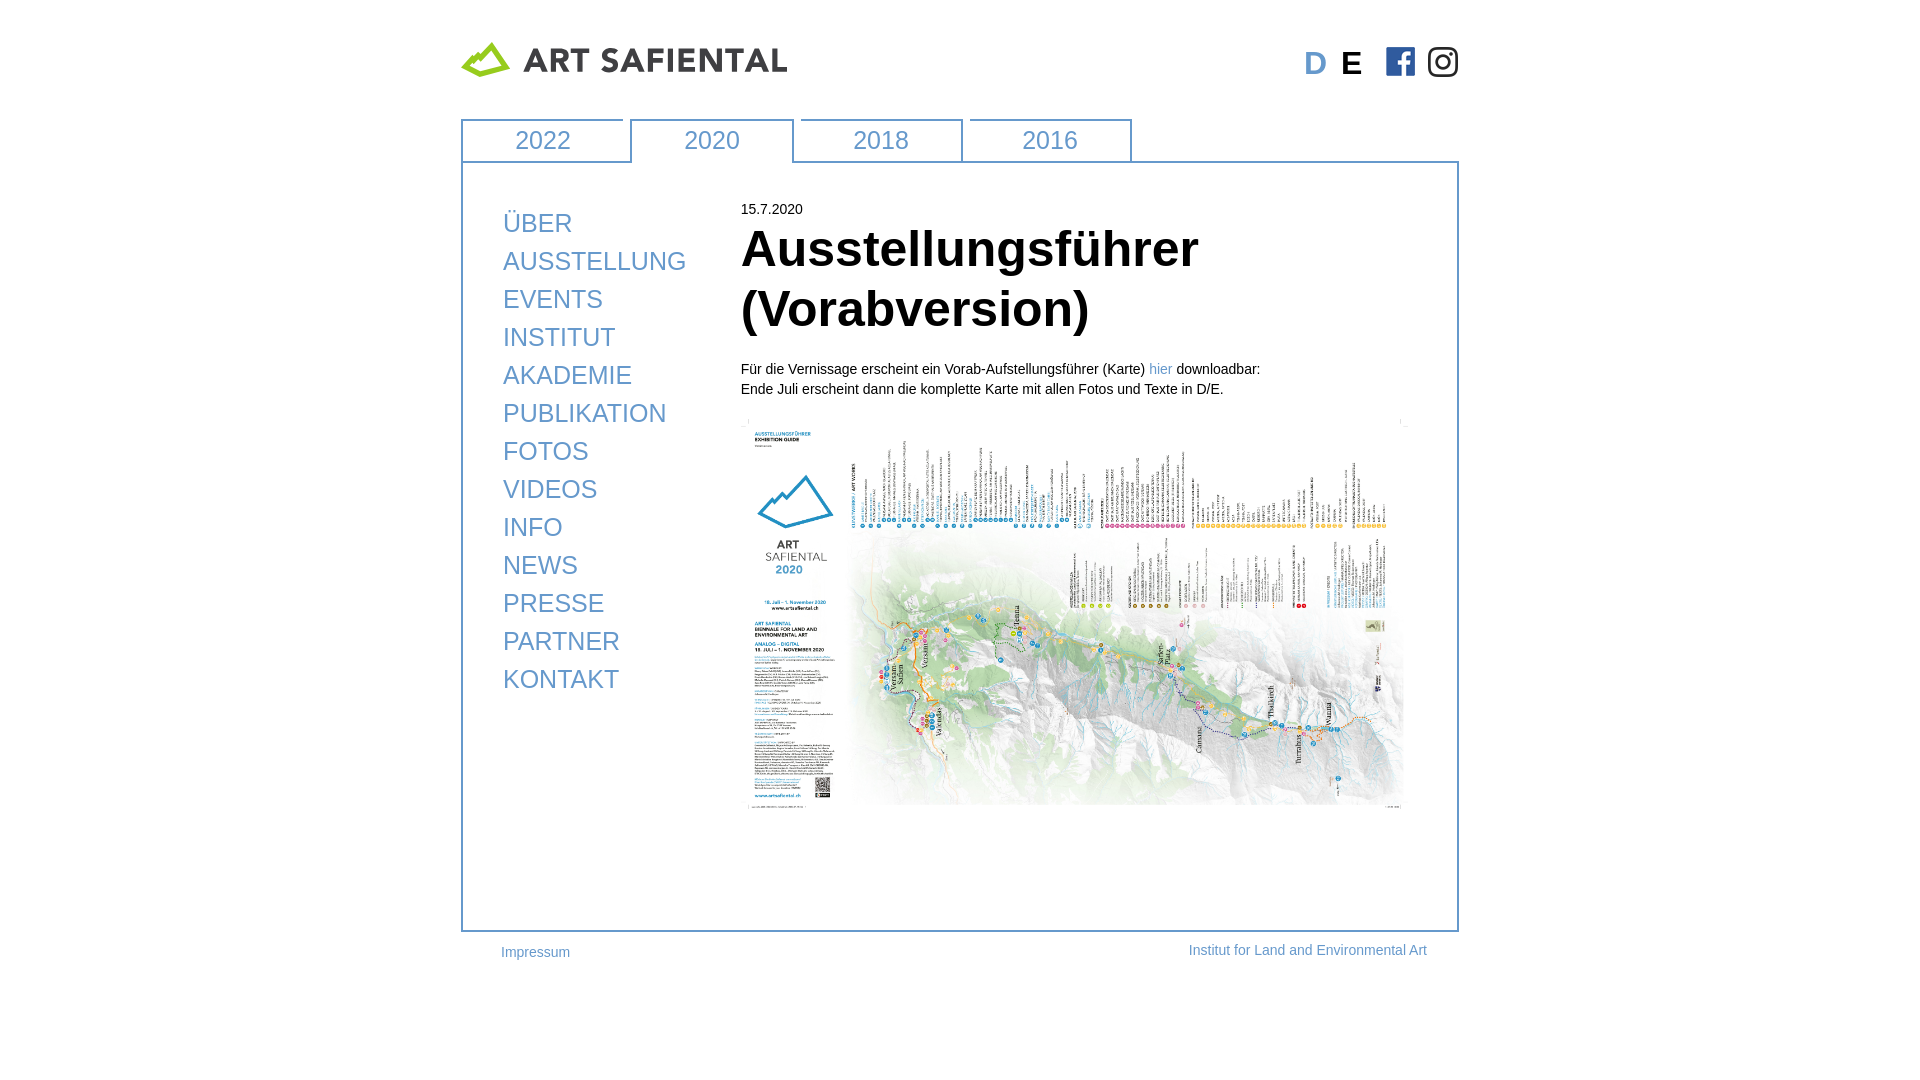  I want to click on EVENTS, so click(553, 299).